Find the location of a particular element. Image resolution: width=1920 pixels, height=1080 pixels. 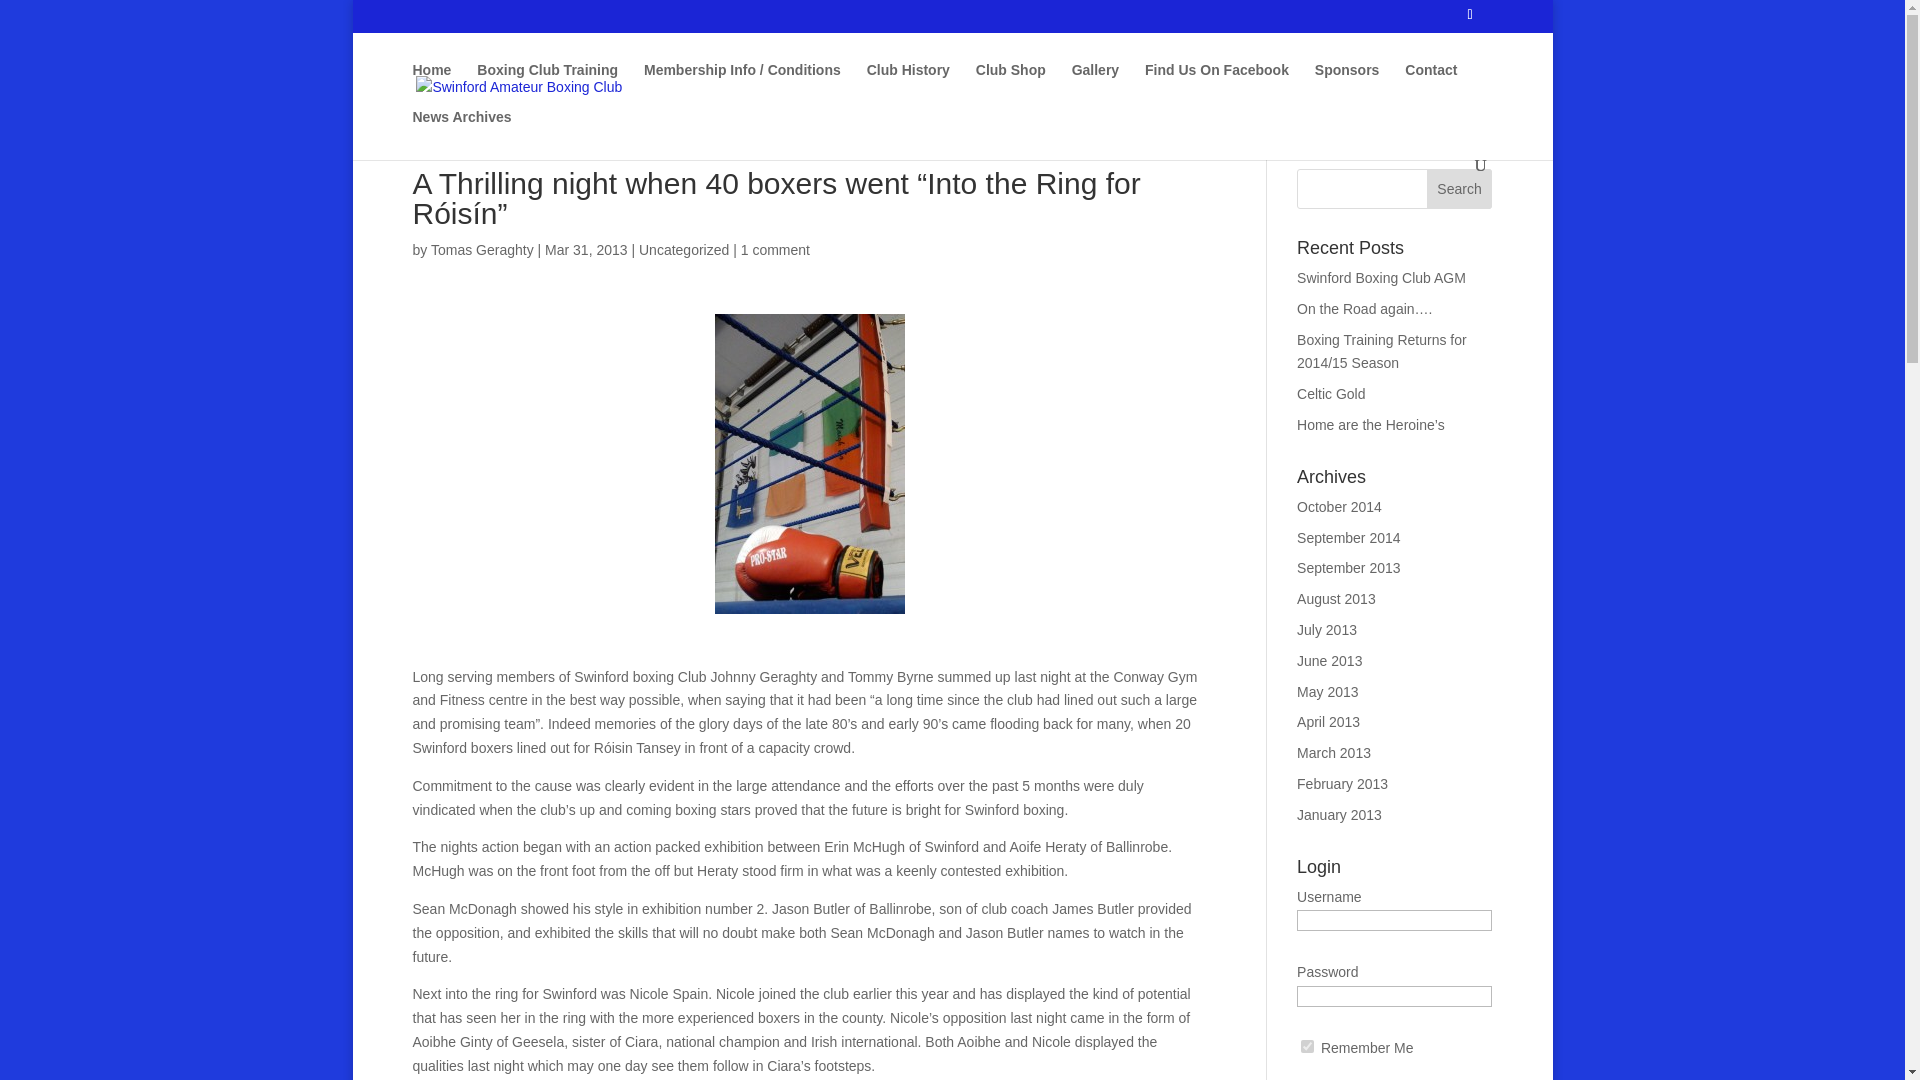

September 2014 is located at coordinates (1349, 538).